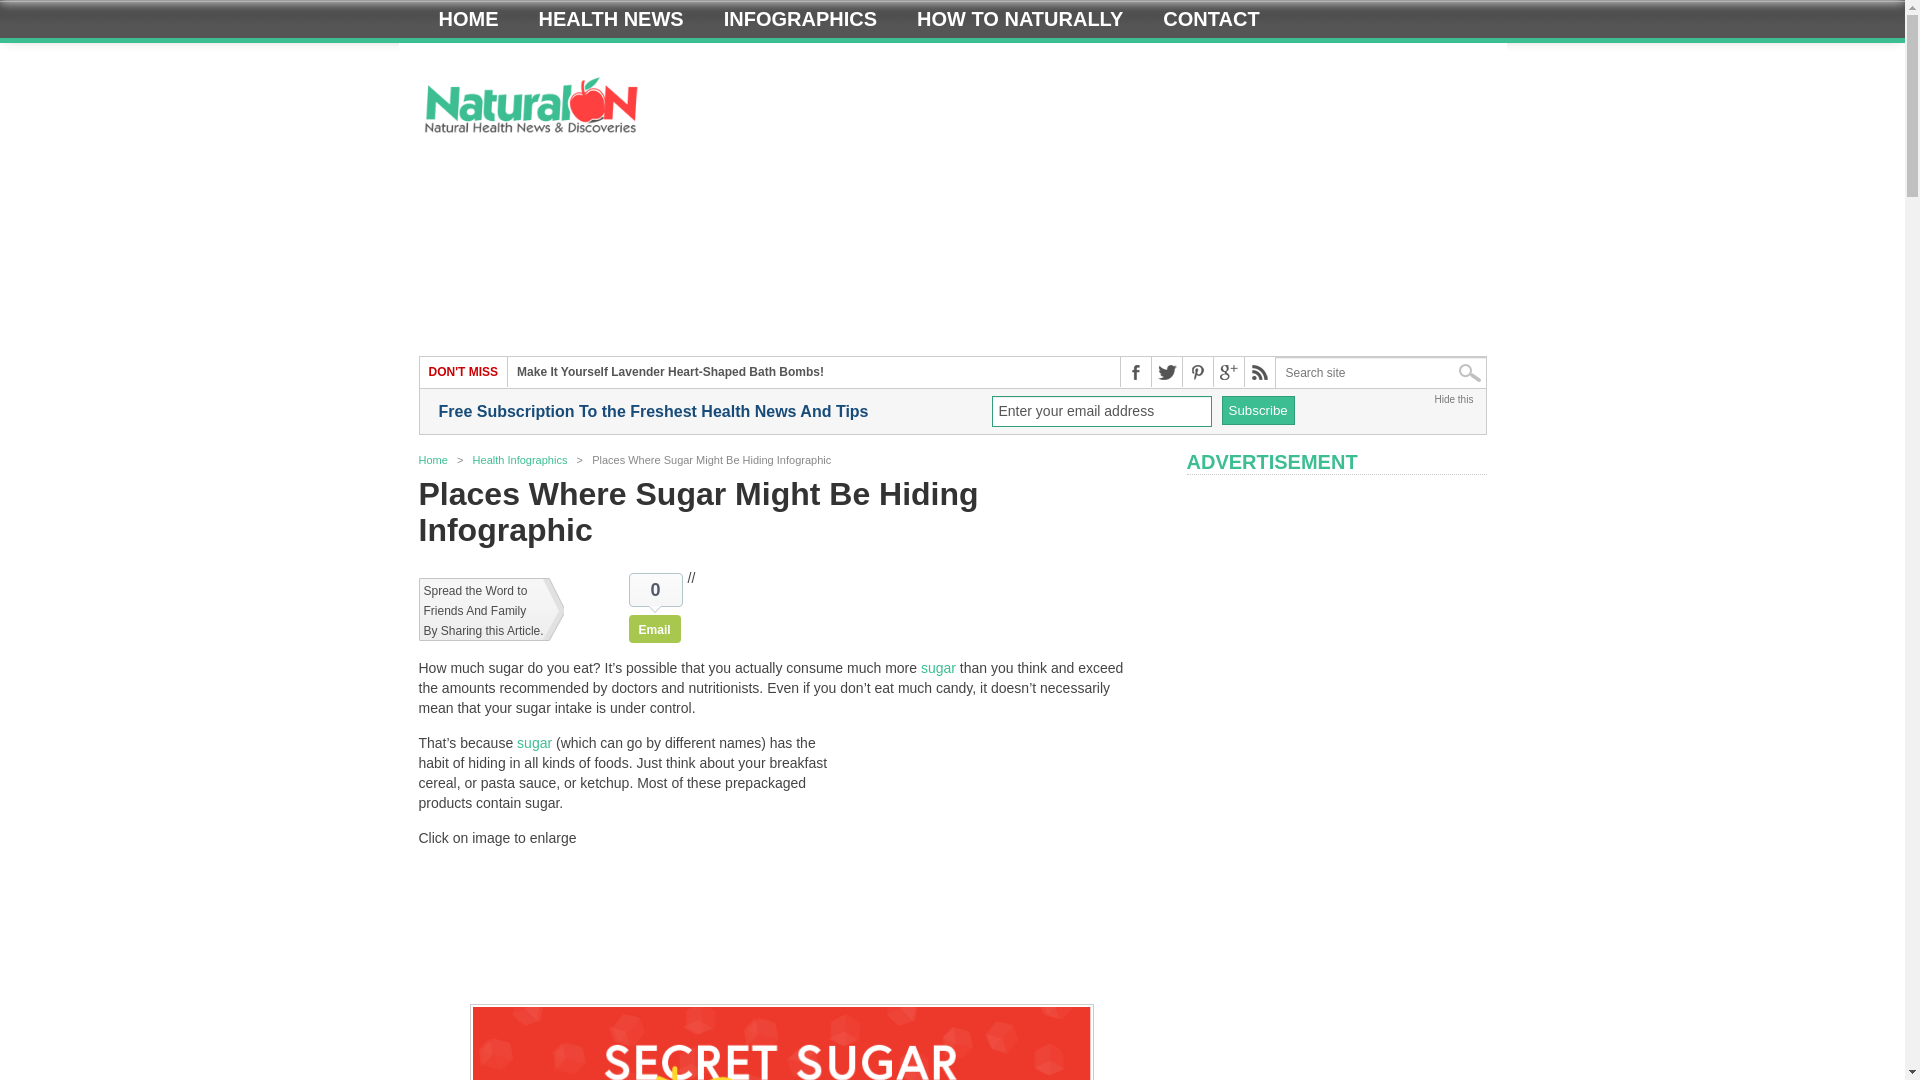 The image size is (1920, 1080). Describe the element at coordinates (655, 628) in the screenshot. I see `Email` at that location.